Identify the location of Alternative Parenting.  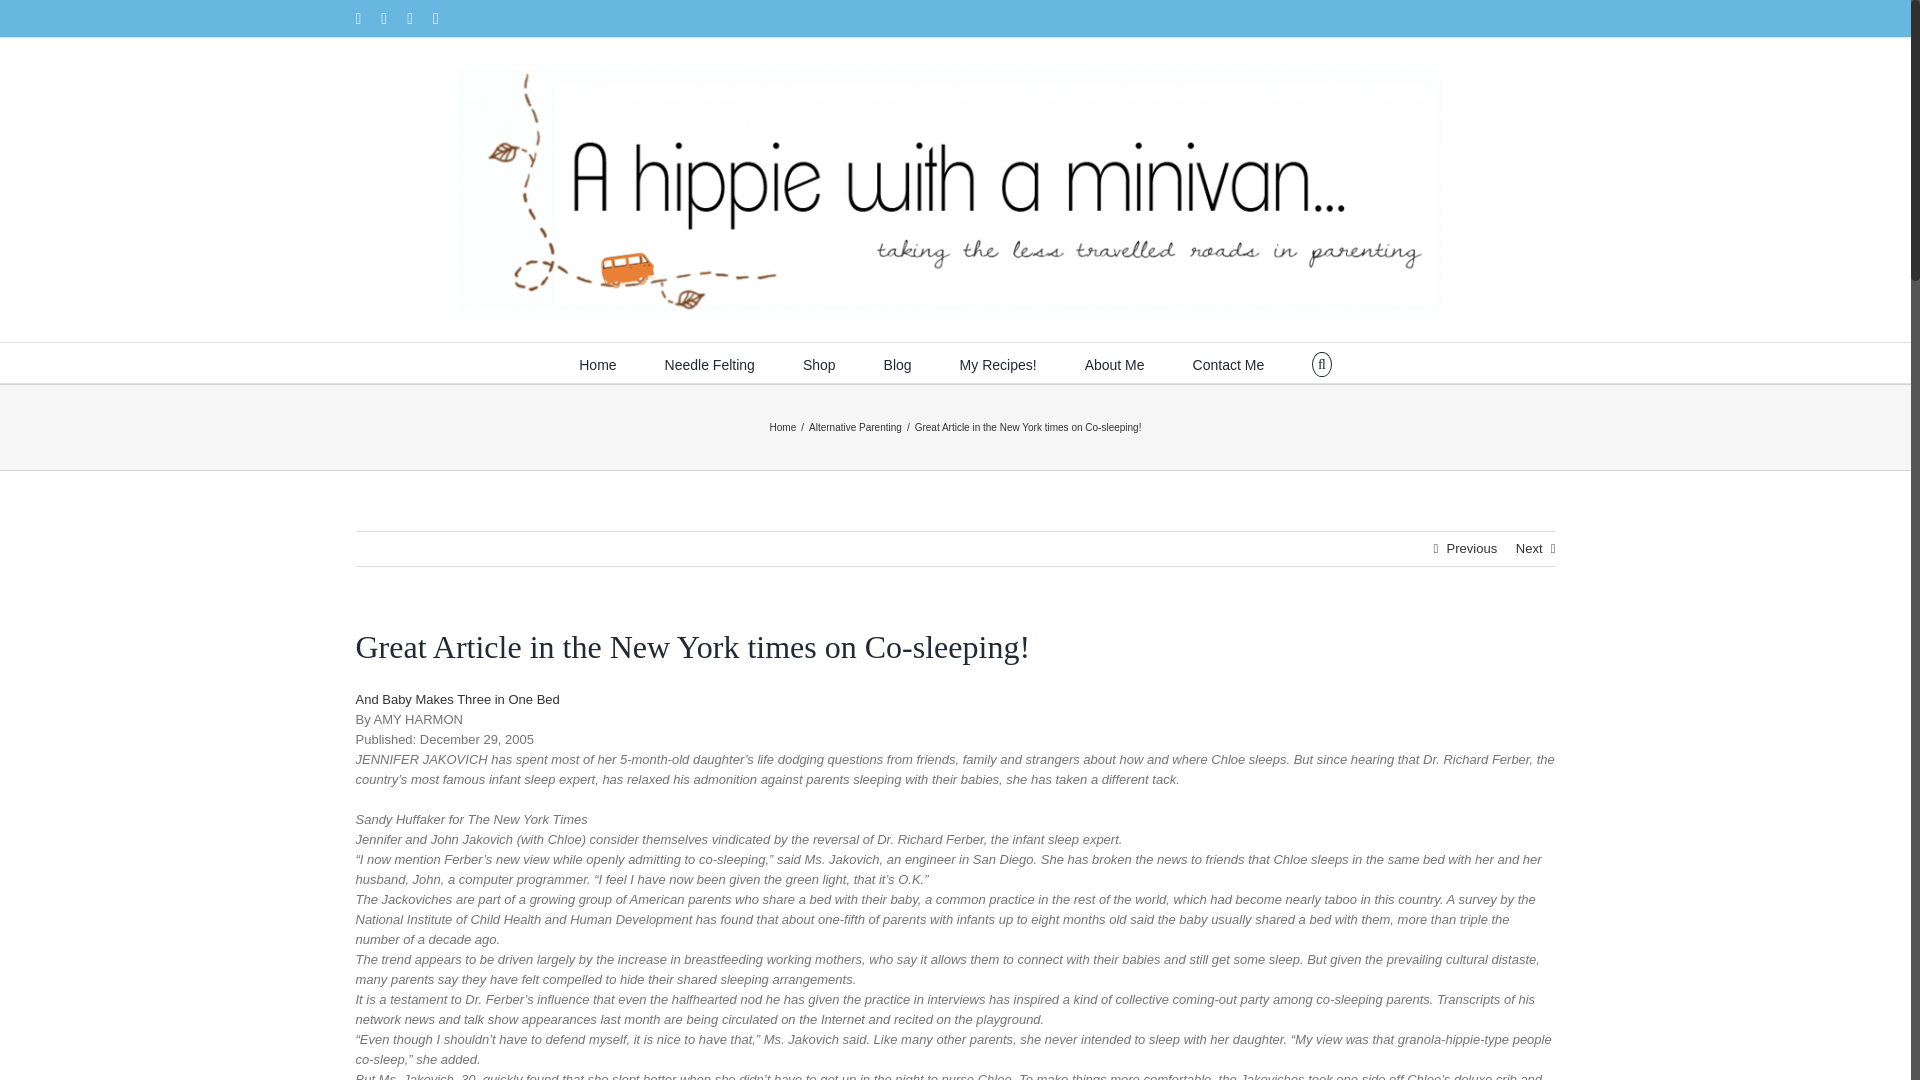
(855, 428).